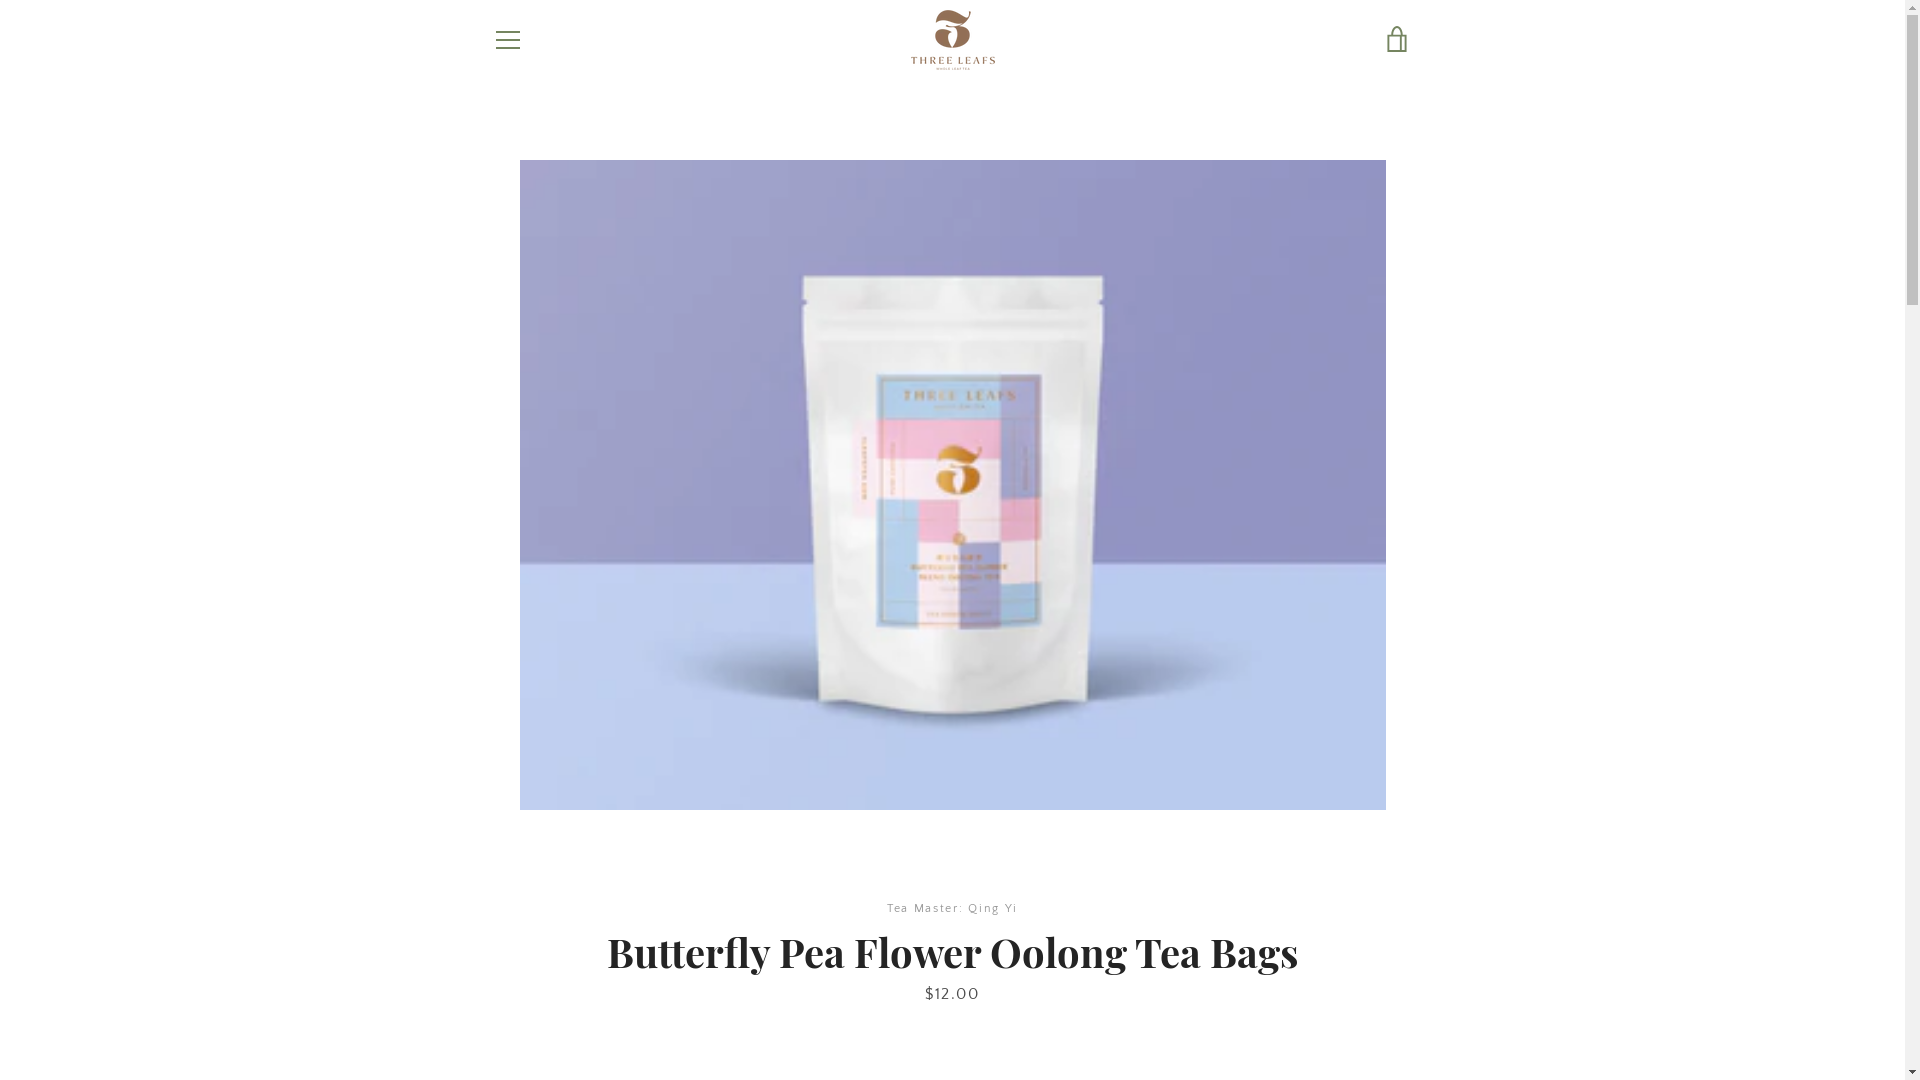 The image size is (1920, 1080). I want to click on EXPLORE, so click(519, 898).